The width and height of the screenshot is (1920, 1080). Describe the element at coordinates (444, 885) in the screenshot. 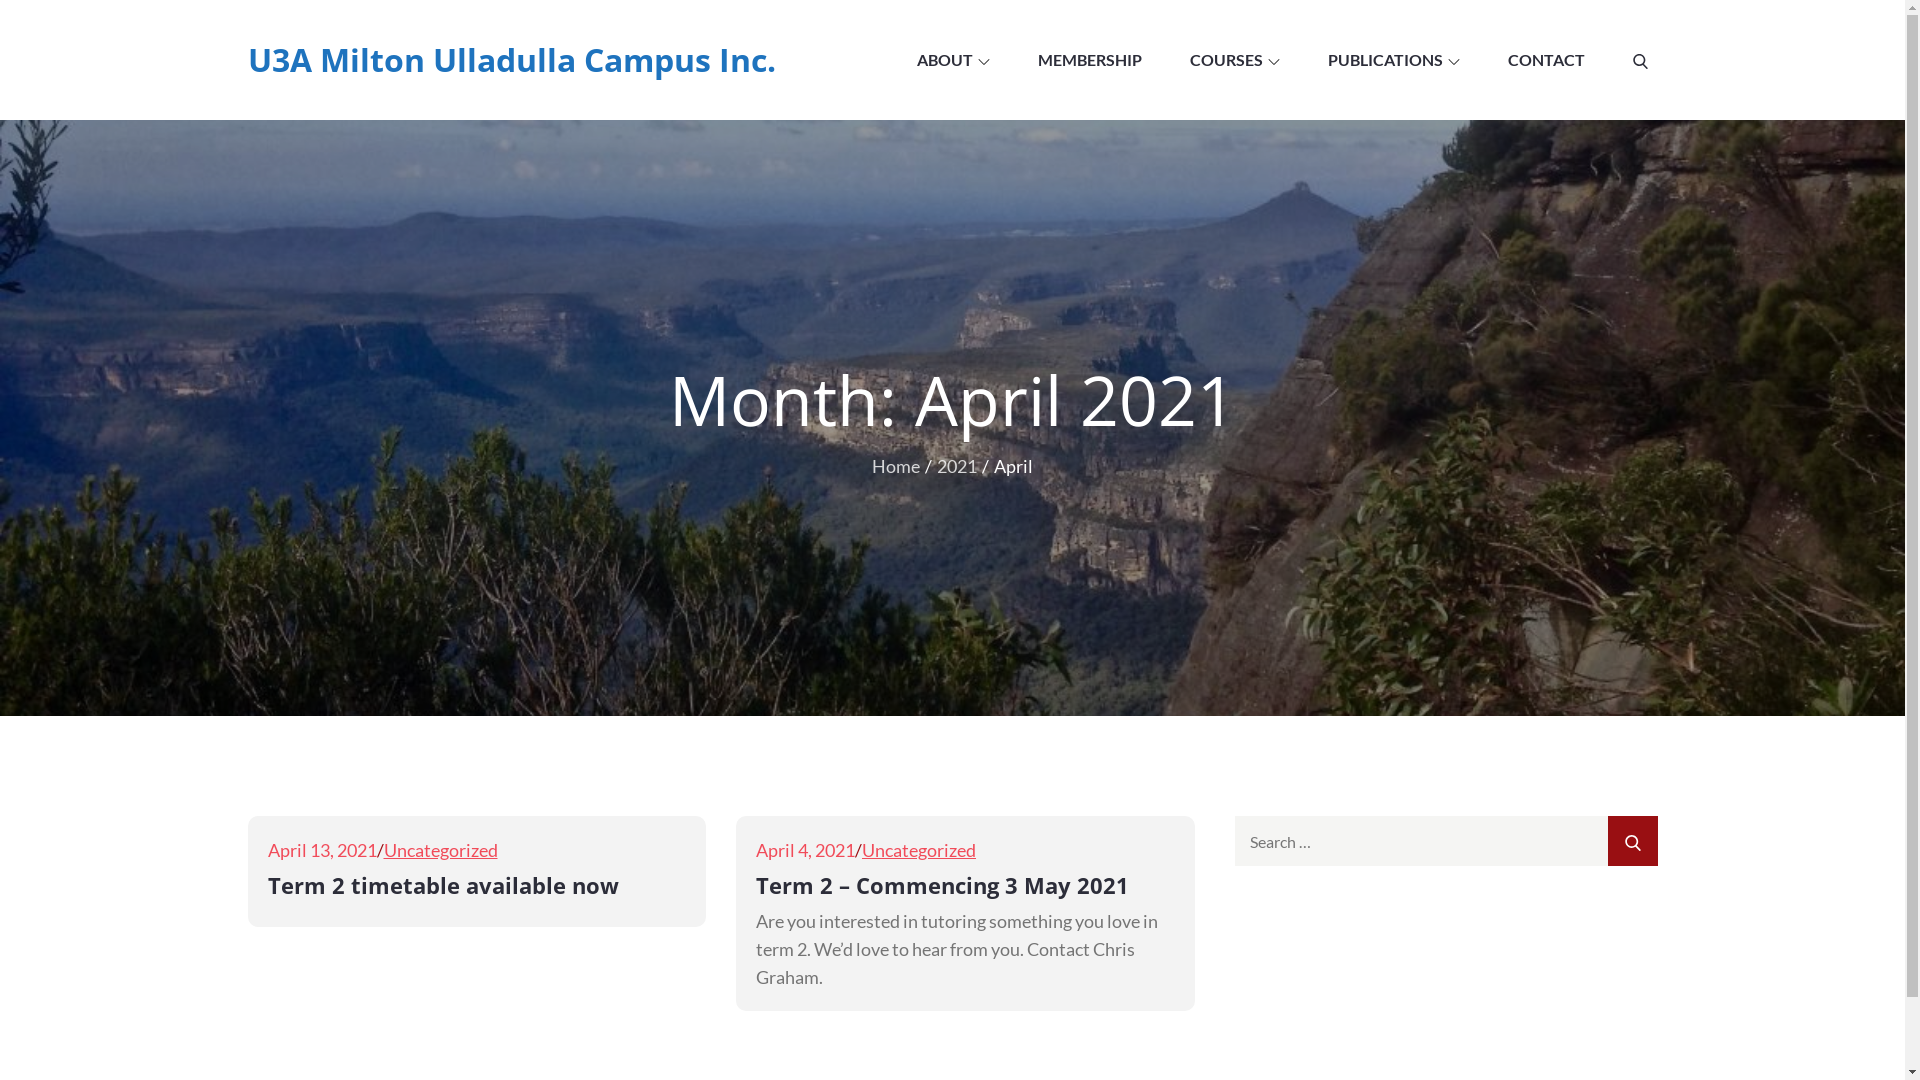

I see `Term 2 timetable available now` at that location.